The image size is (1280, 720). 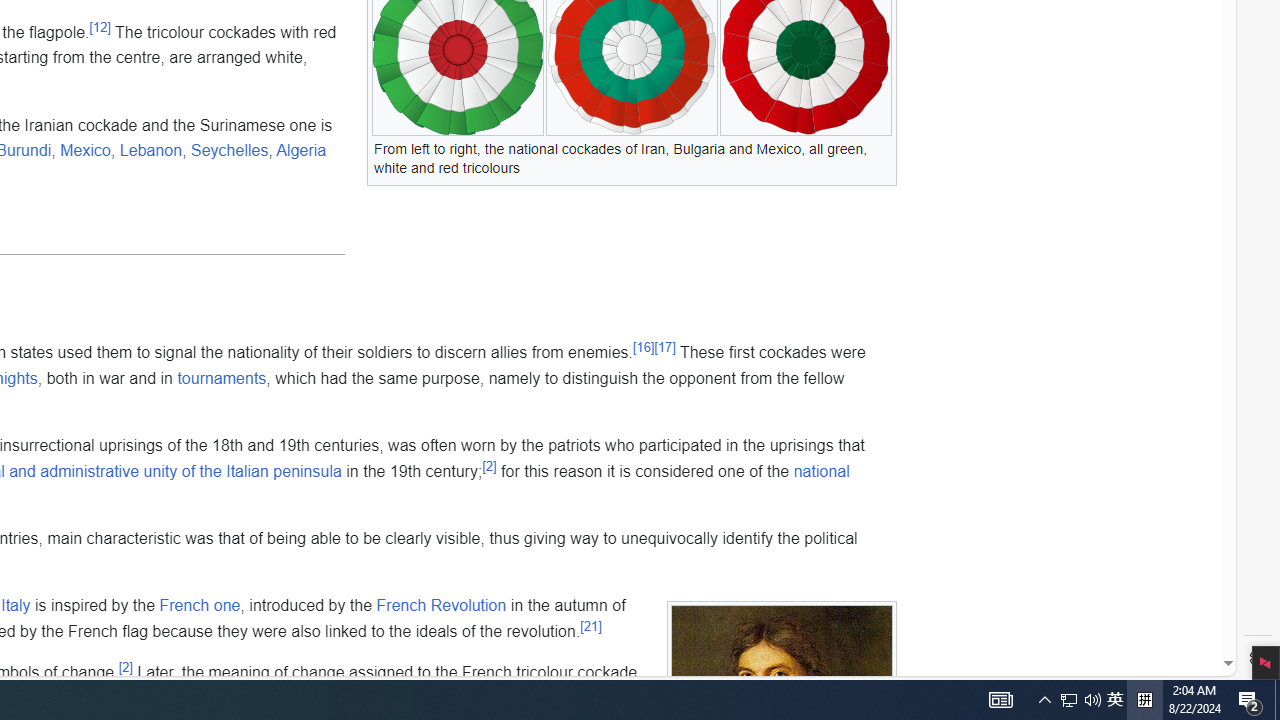 What do you see at coordinates (86, 150) in the screenshot?
I see `Mexico` at bounding box center [86, 150].